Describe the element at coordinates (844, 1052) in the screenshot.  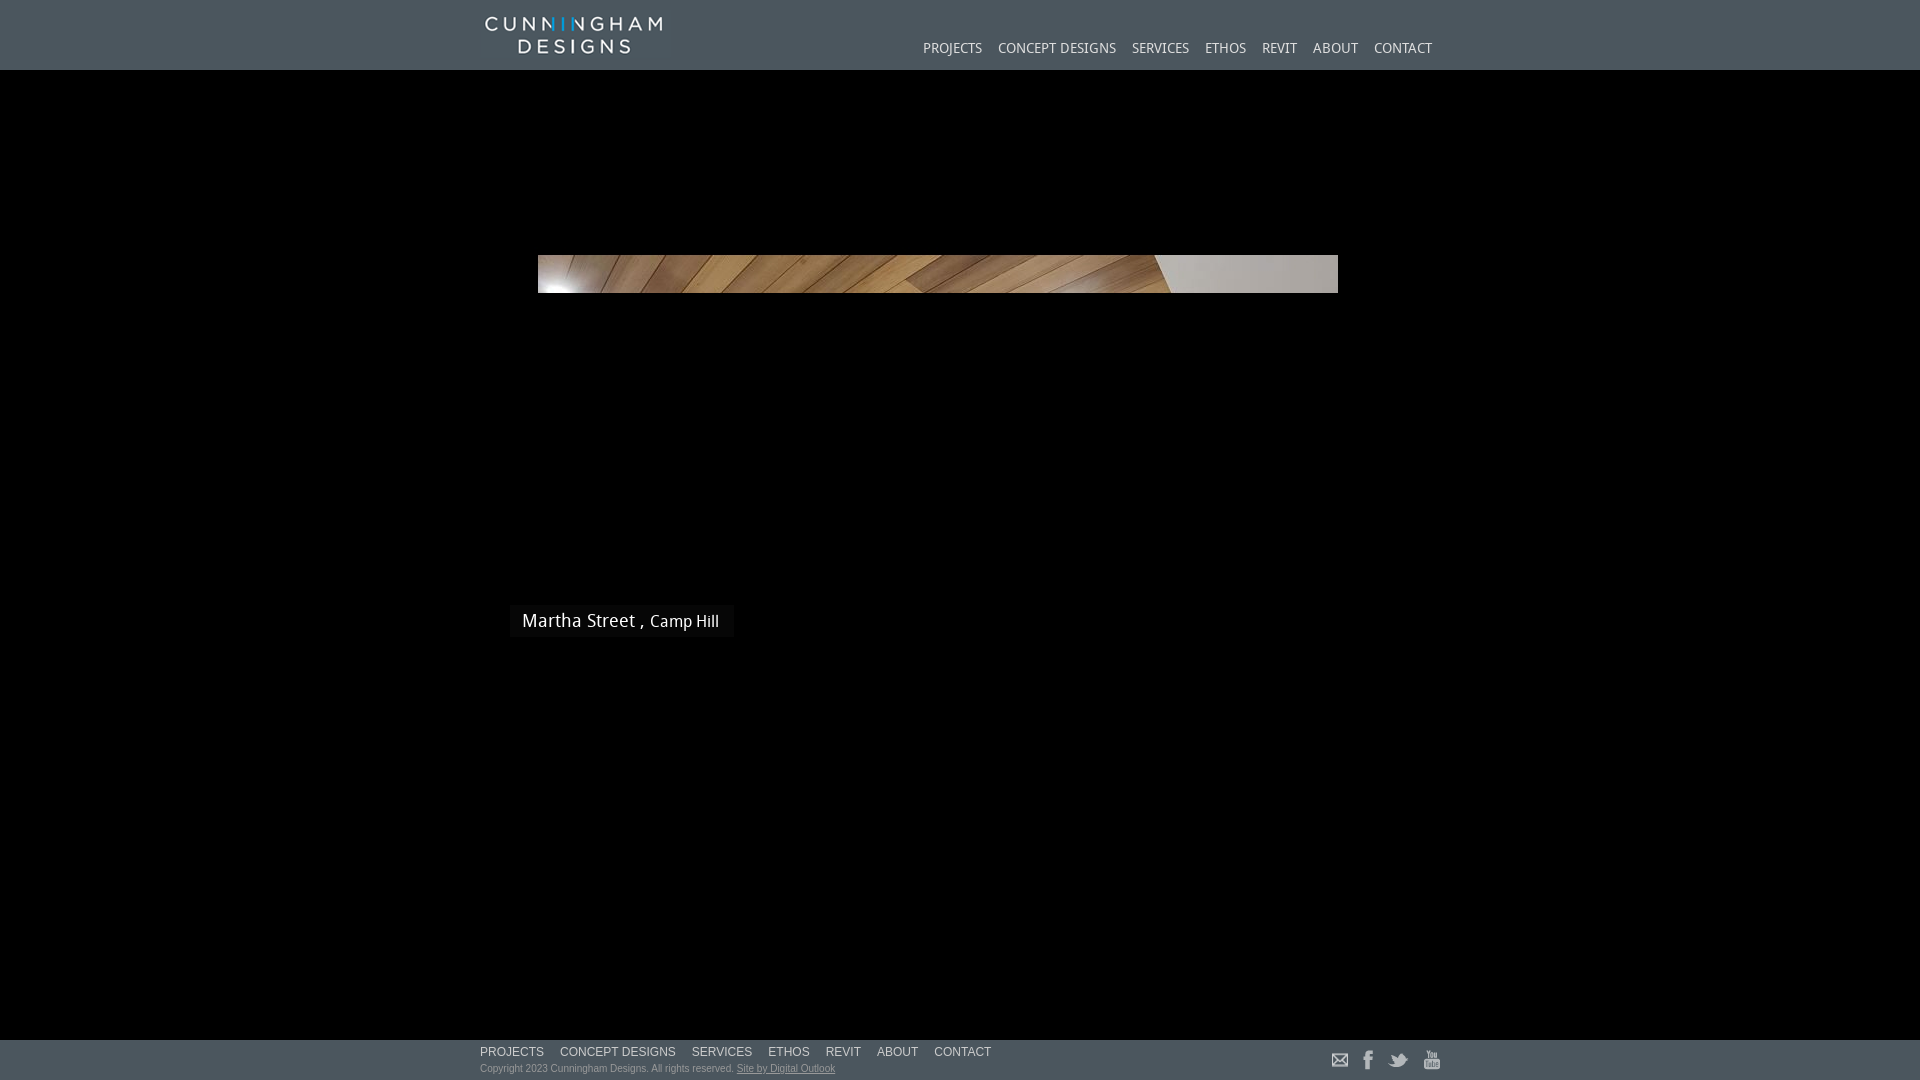
I see `REVIT` at that location.